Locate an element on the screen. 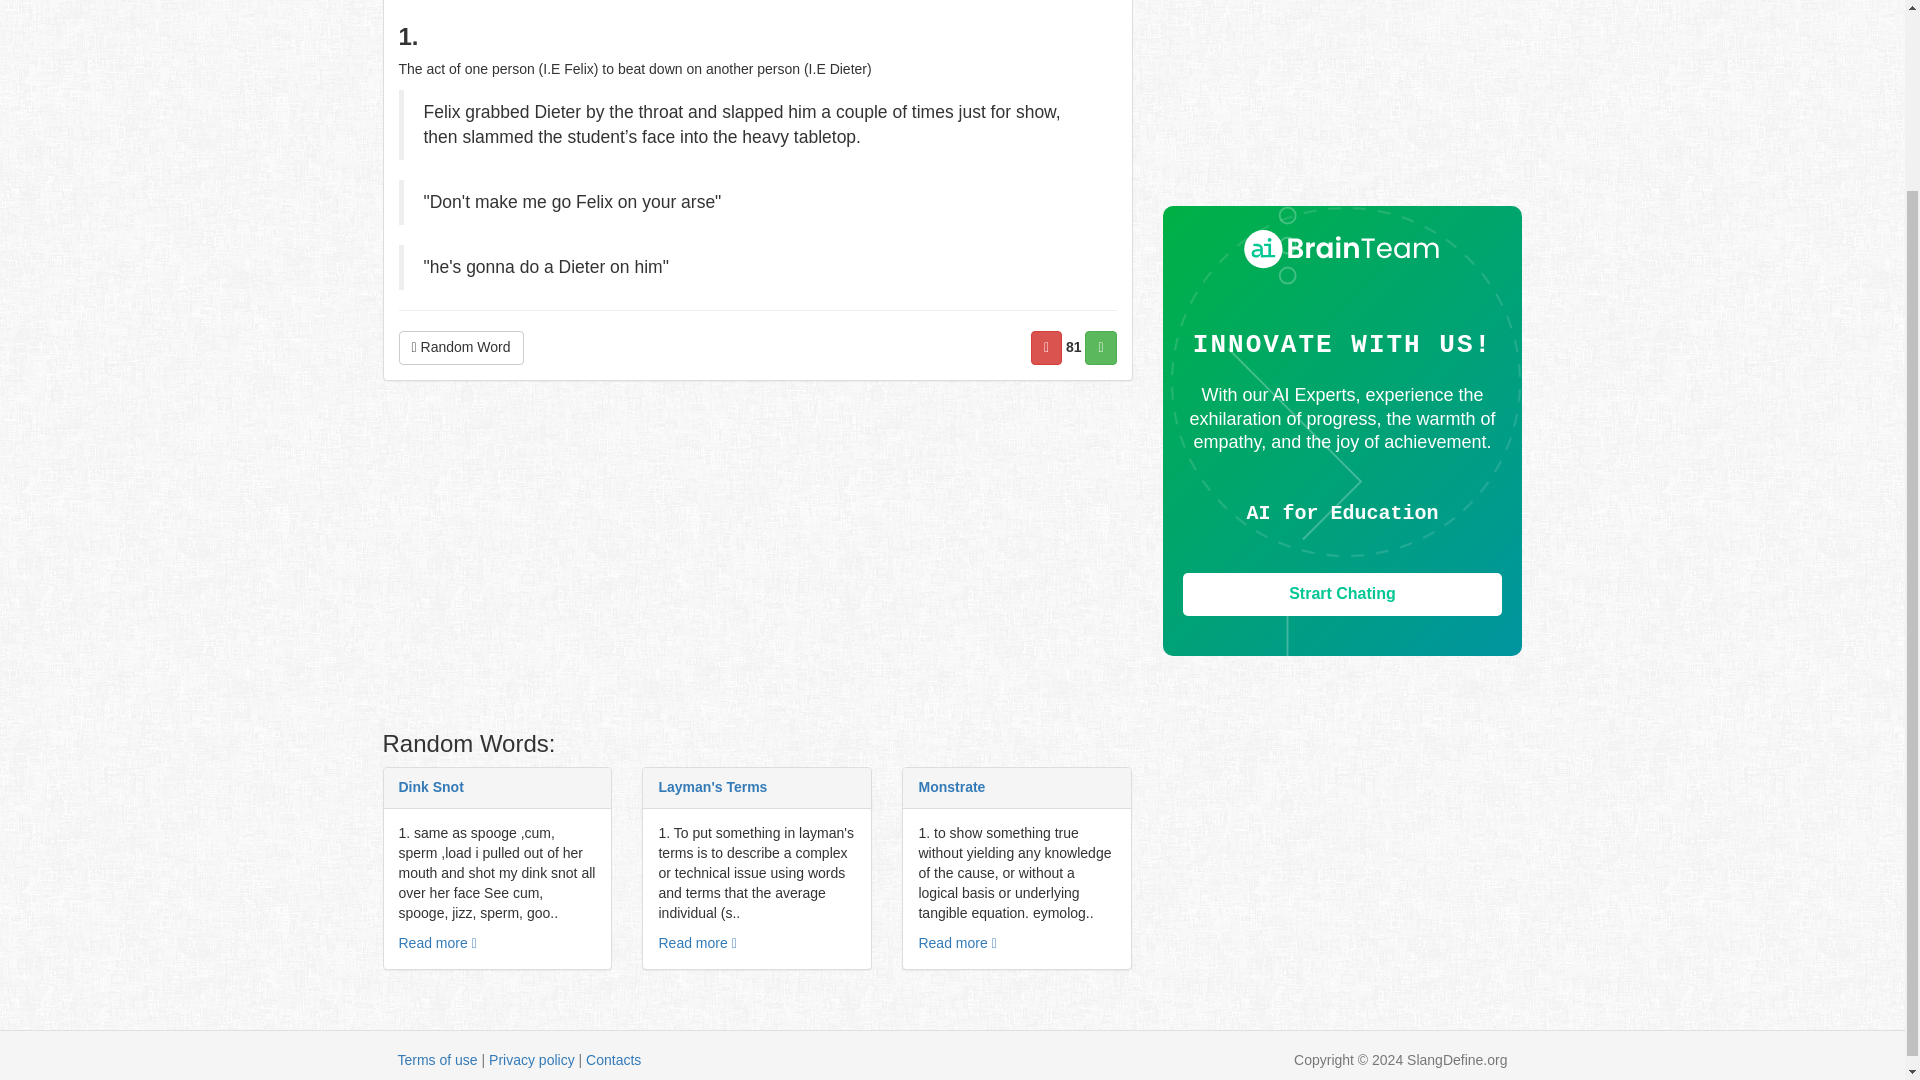  Contacts is located at coordinates (613, 1060).